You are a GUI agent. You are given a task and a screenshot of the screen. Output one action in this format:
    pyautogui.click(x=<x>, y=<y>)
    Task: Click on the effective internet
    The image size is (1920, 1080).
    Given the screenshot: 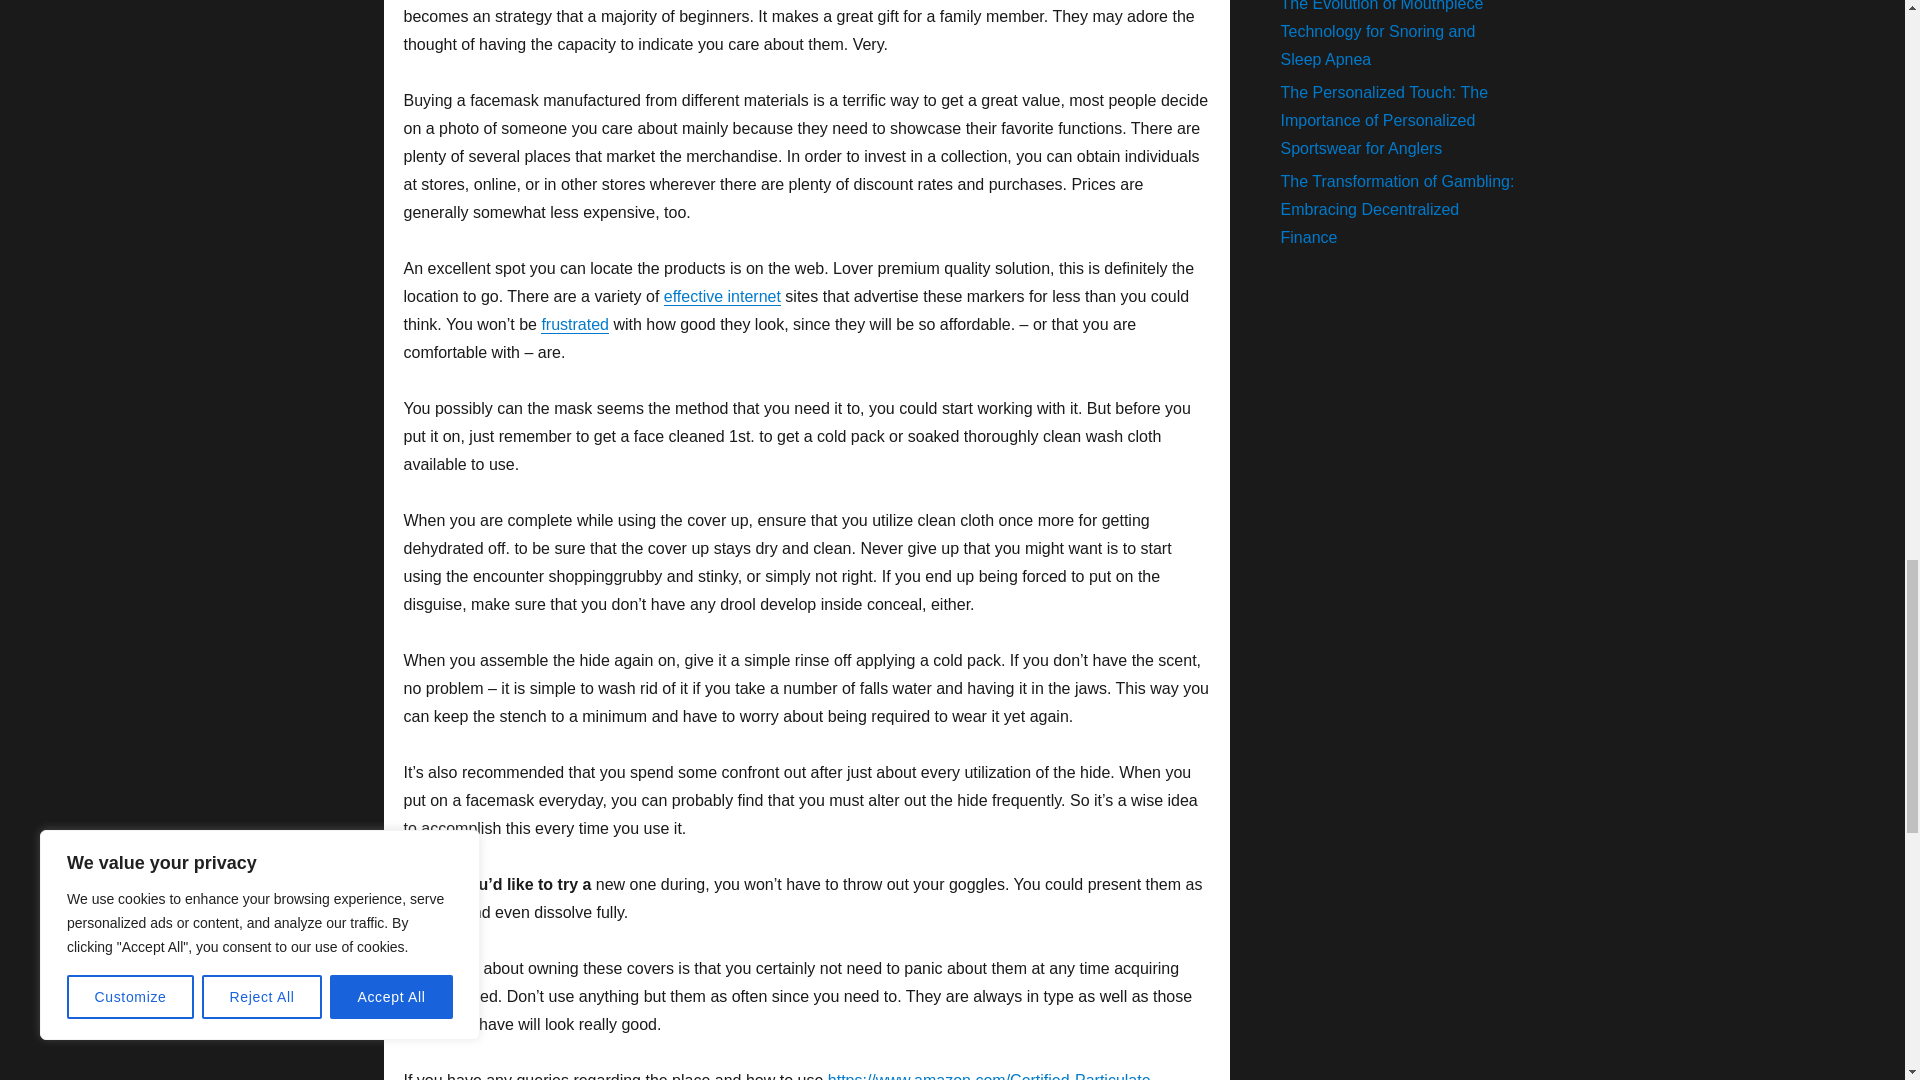 What is the action you would take?
    pyautogui.click(x=722, y=296)
    